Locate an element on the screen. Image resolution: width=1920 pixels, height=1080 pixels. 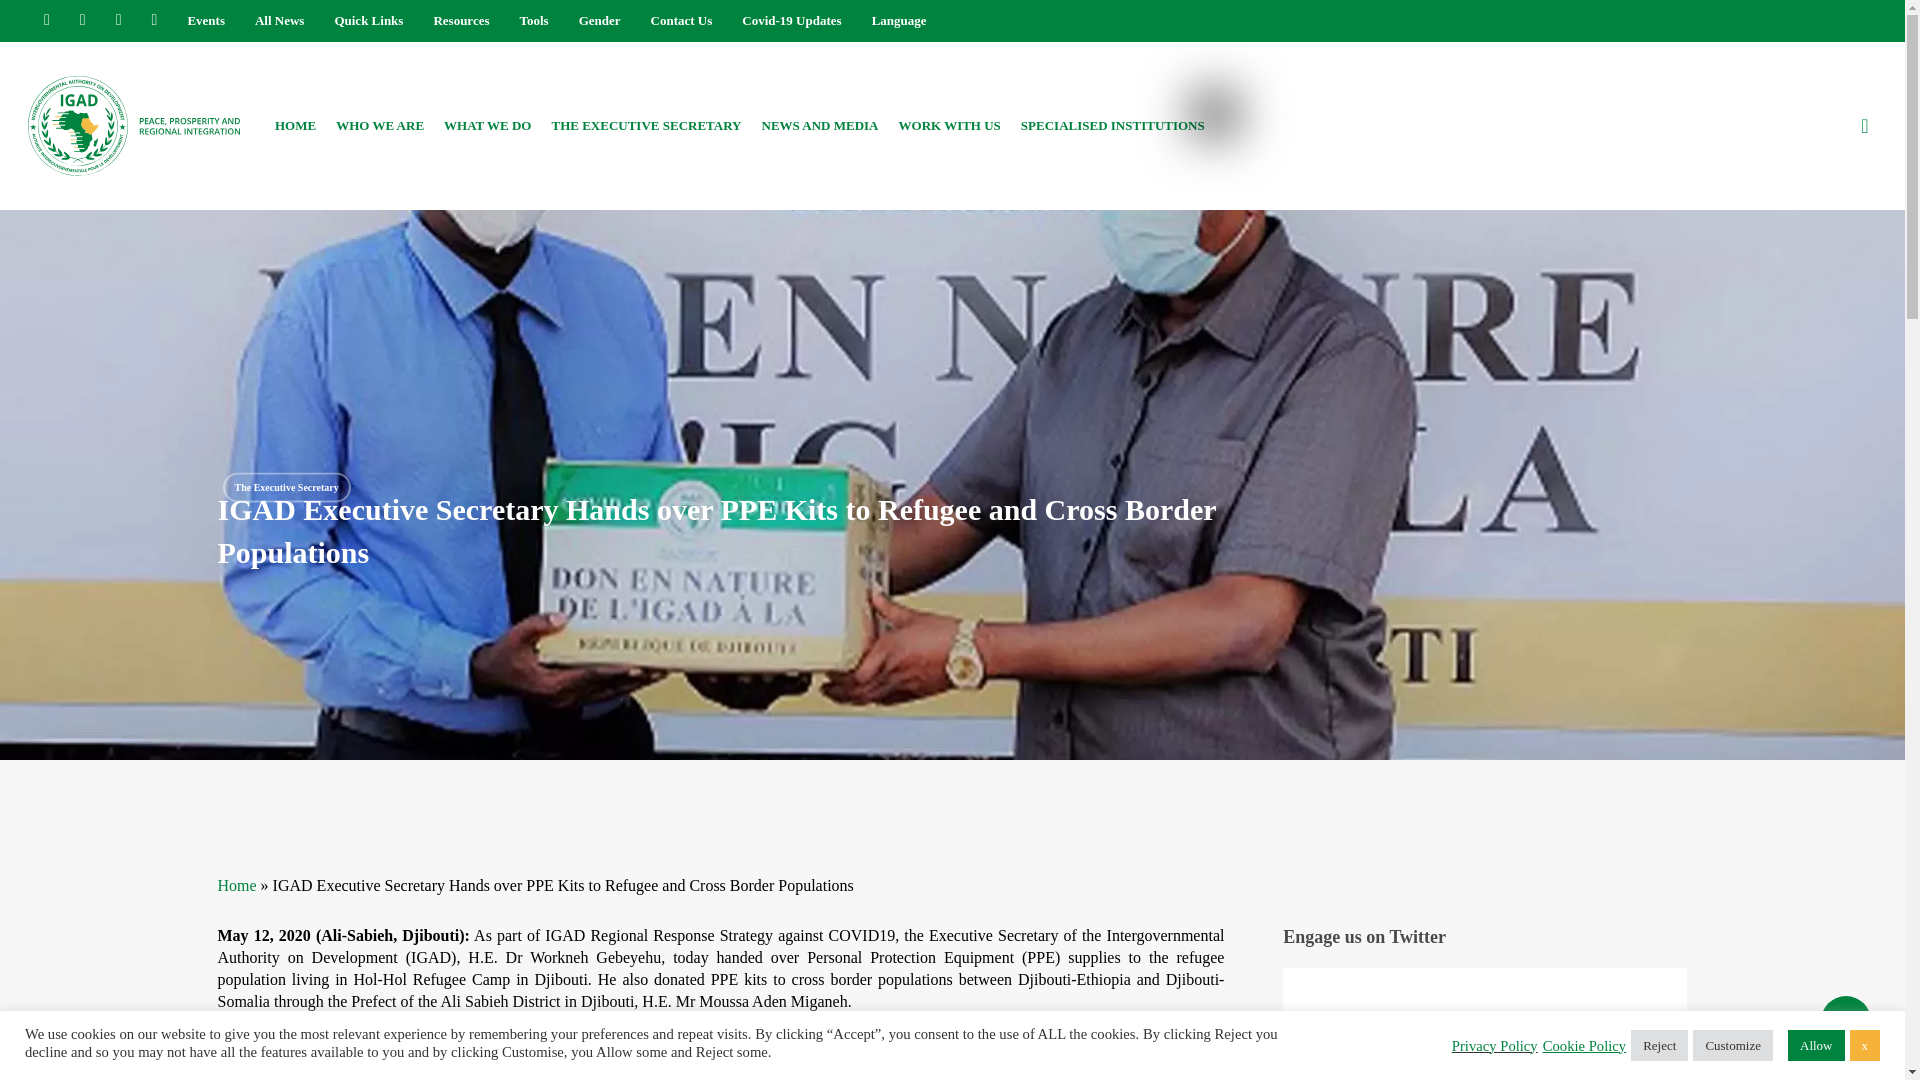
All News is located at coordinates (279, 20).